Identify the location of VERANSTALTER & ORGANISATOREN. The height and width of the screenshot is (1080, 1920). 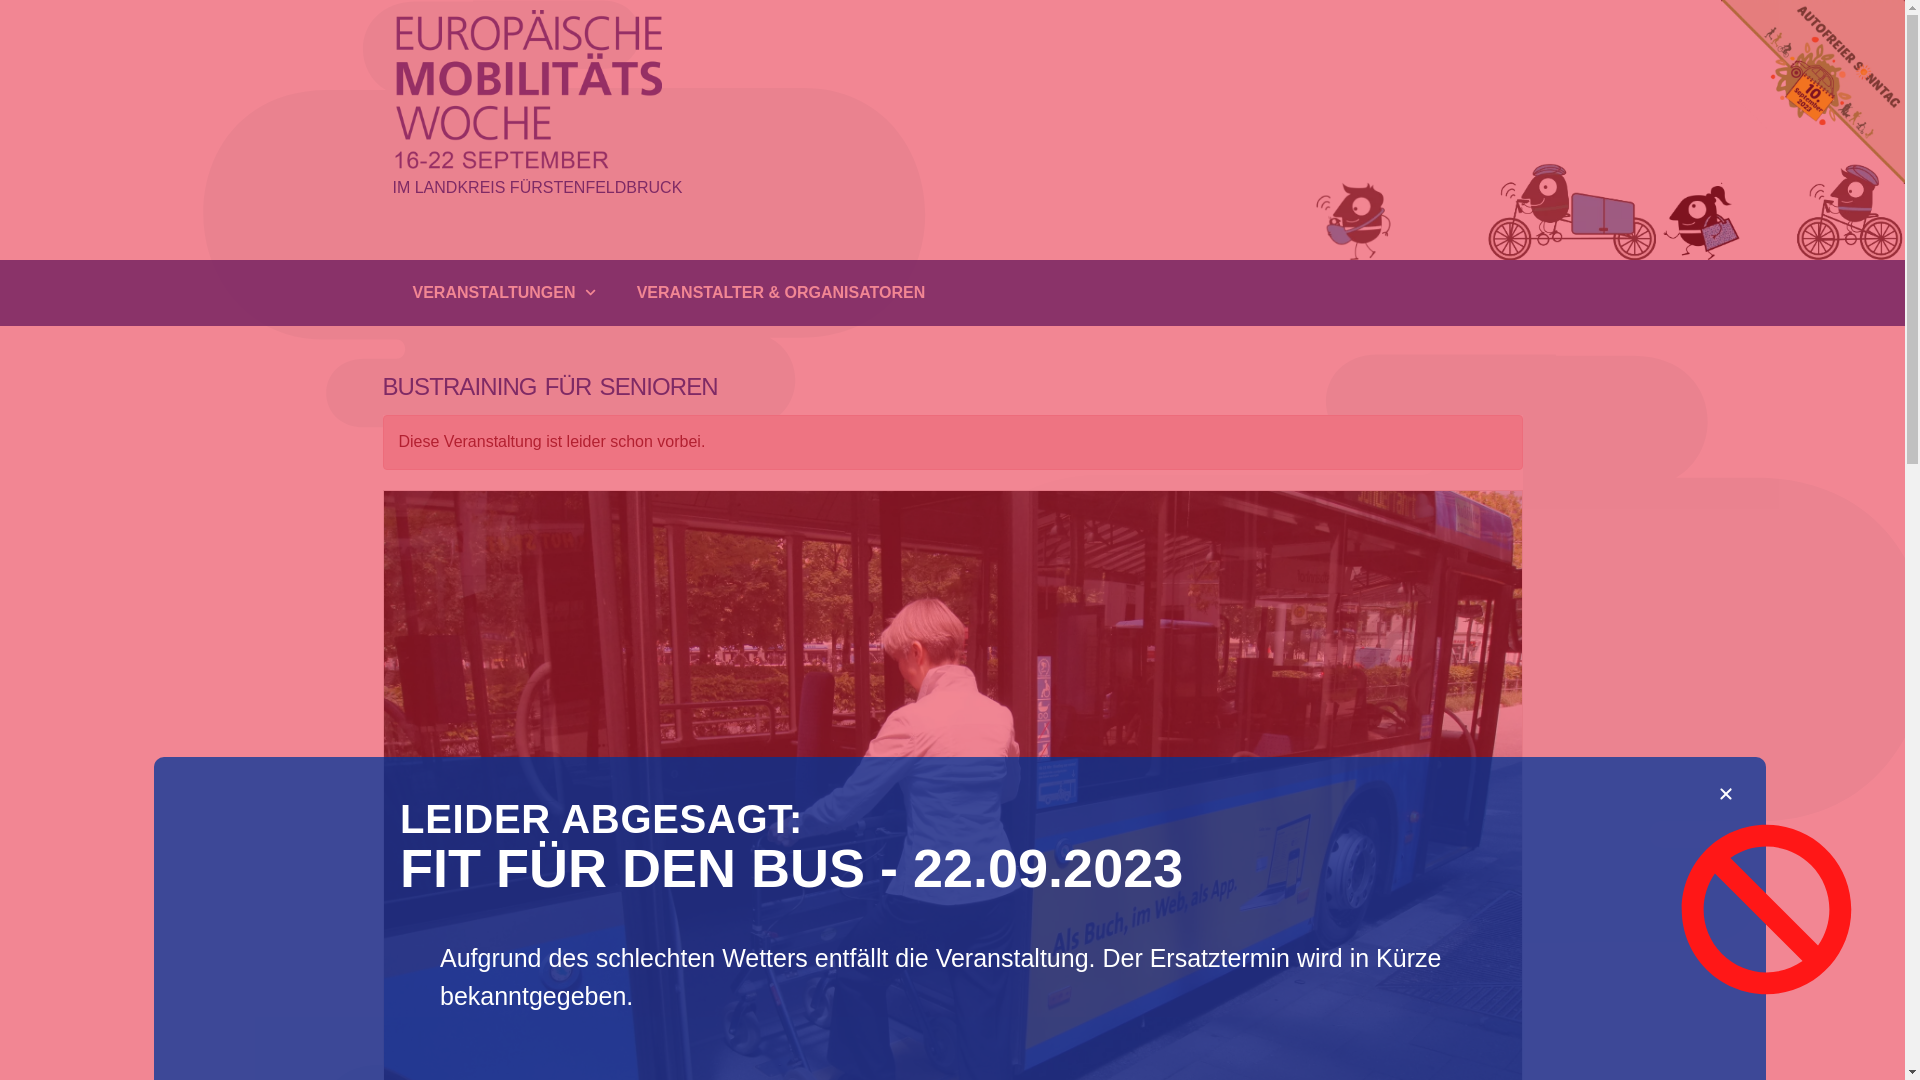
(782, 293).